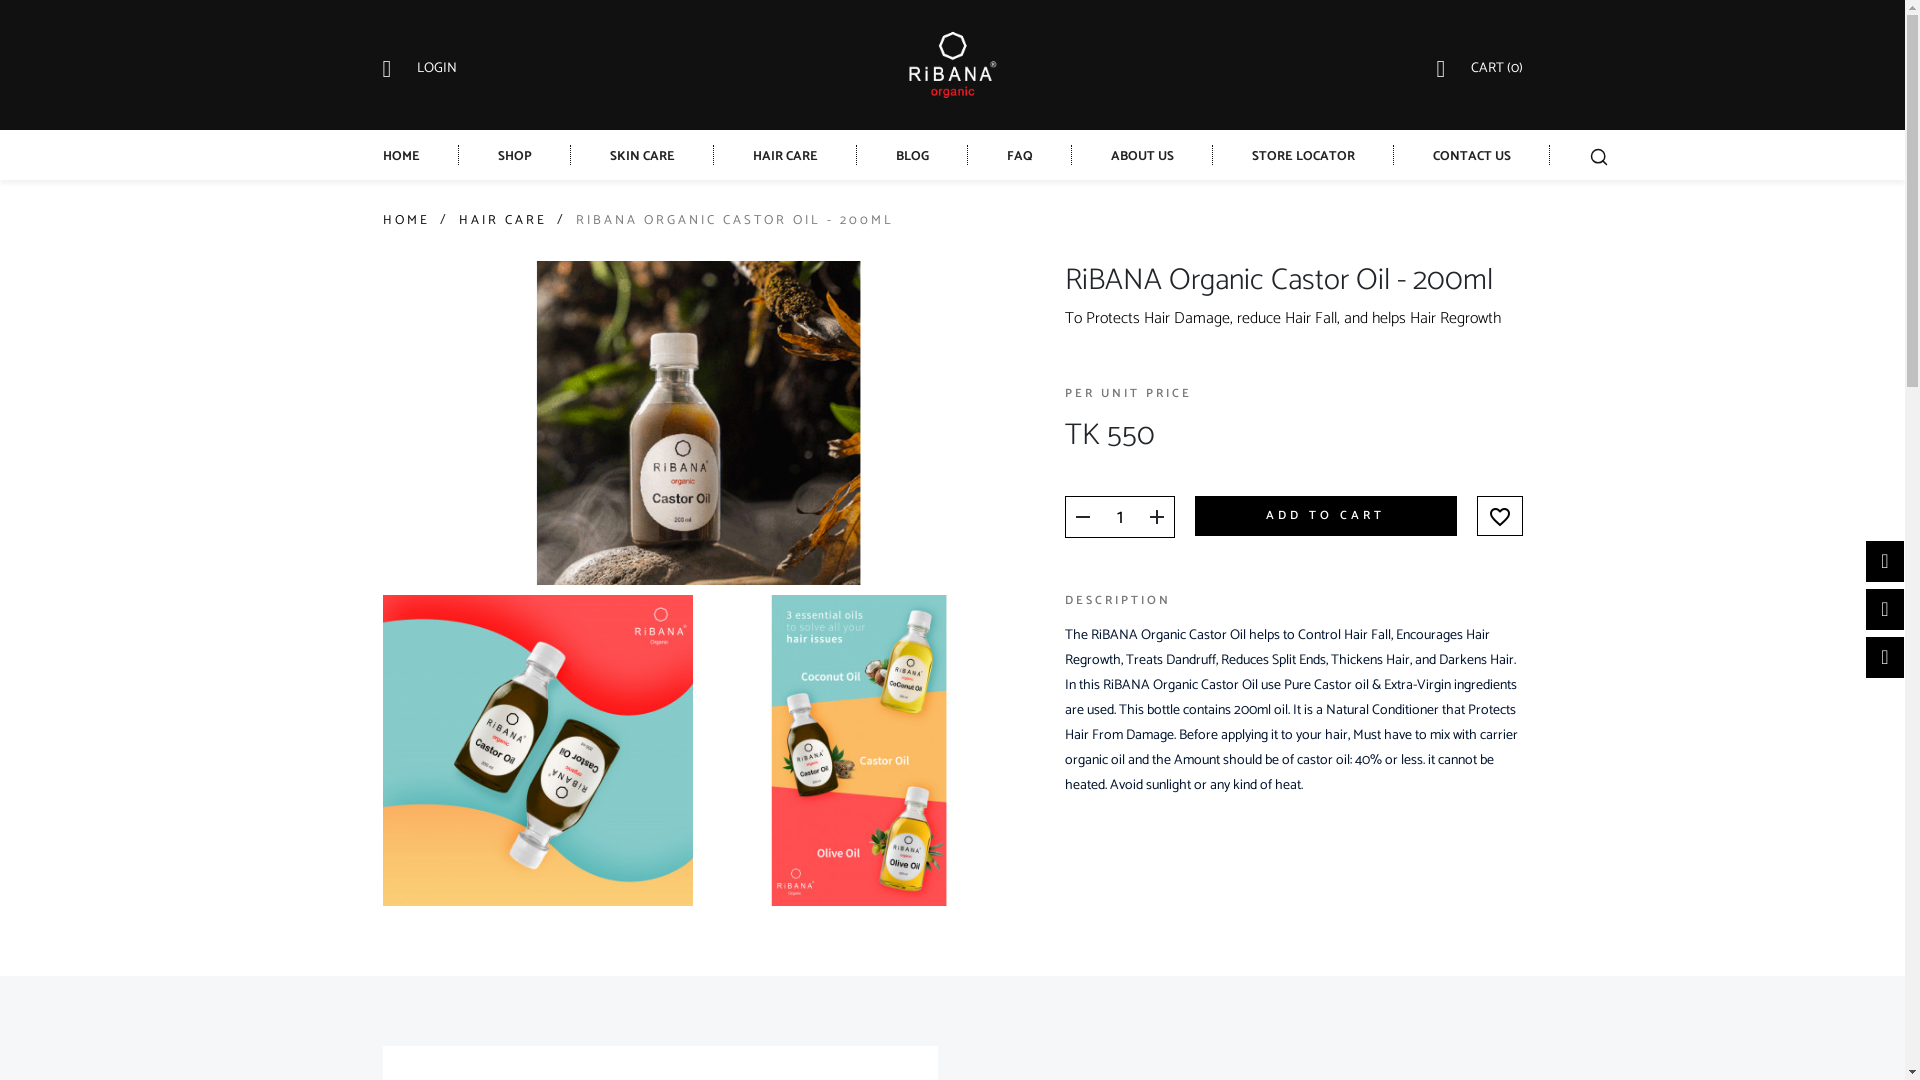  What do you see at coordinates (436, 68) in the screenshot?
I see `LOGIN` at bounding box center [436, 68].